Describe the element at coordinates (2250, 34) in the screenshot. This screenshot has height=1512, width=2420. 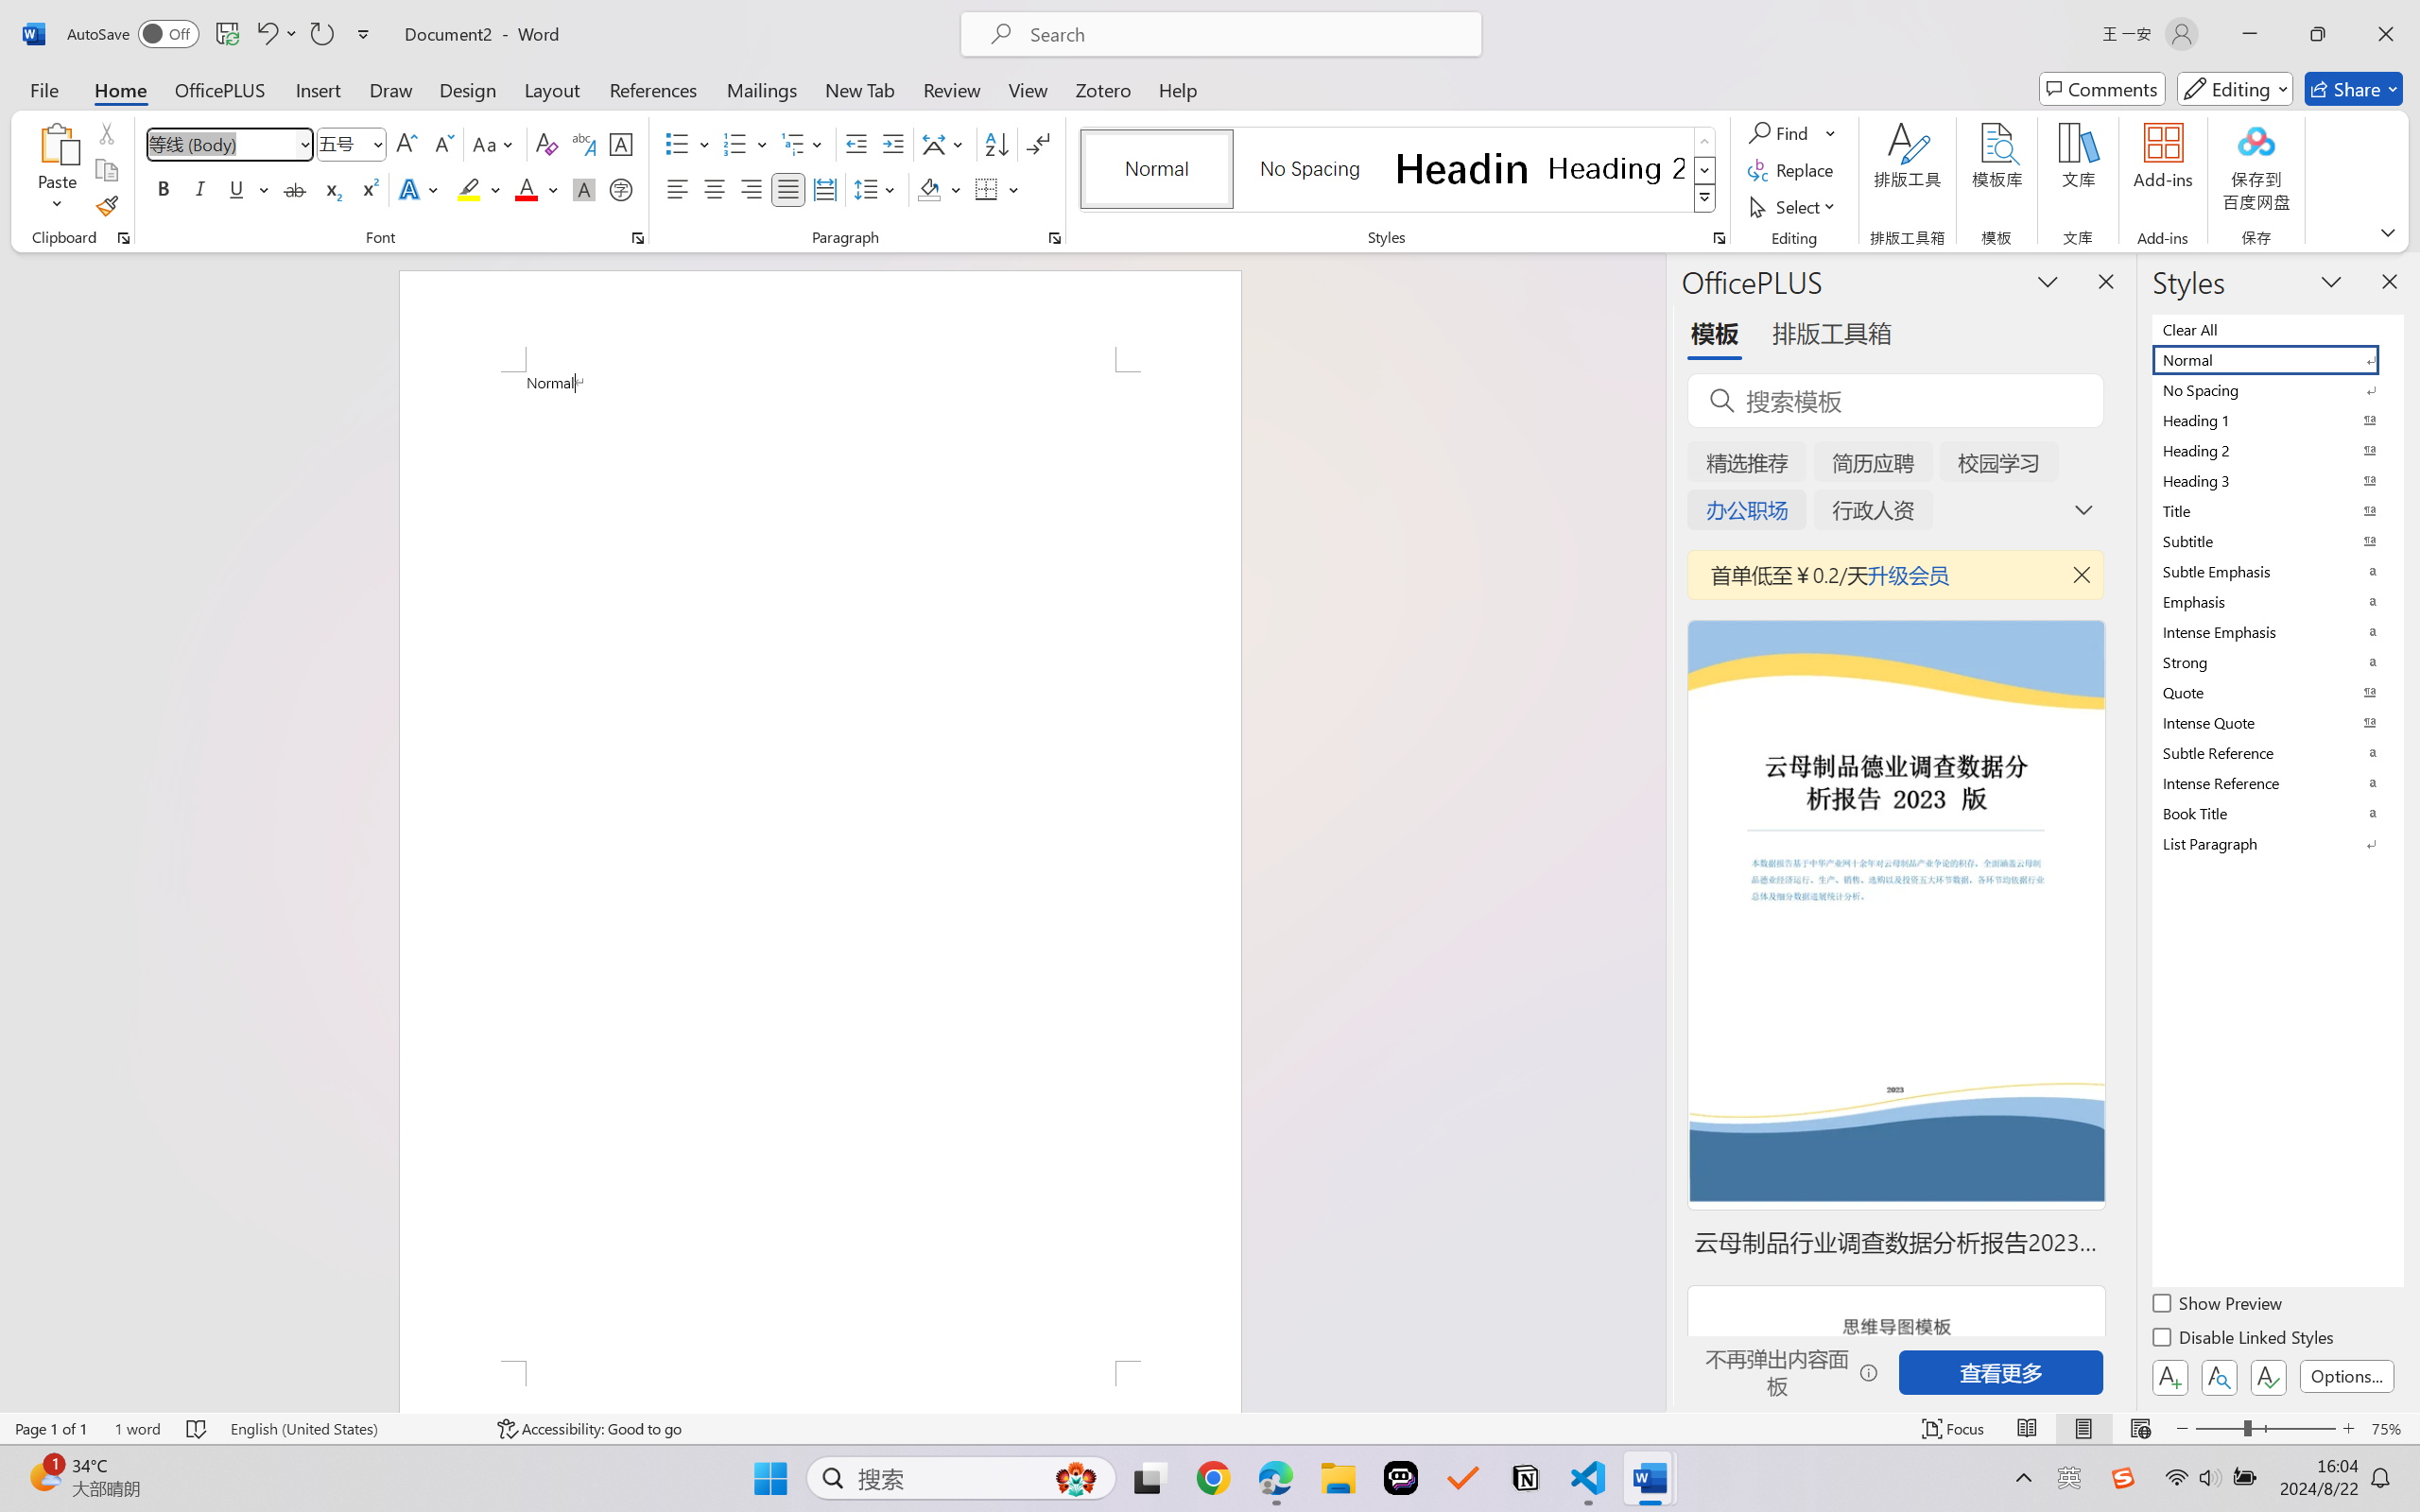
I see `Minimize` at that location.